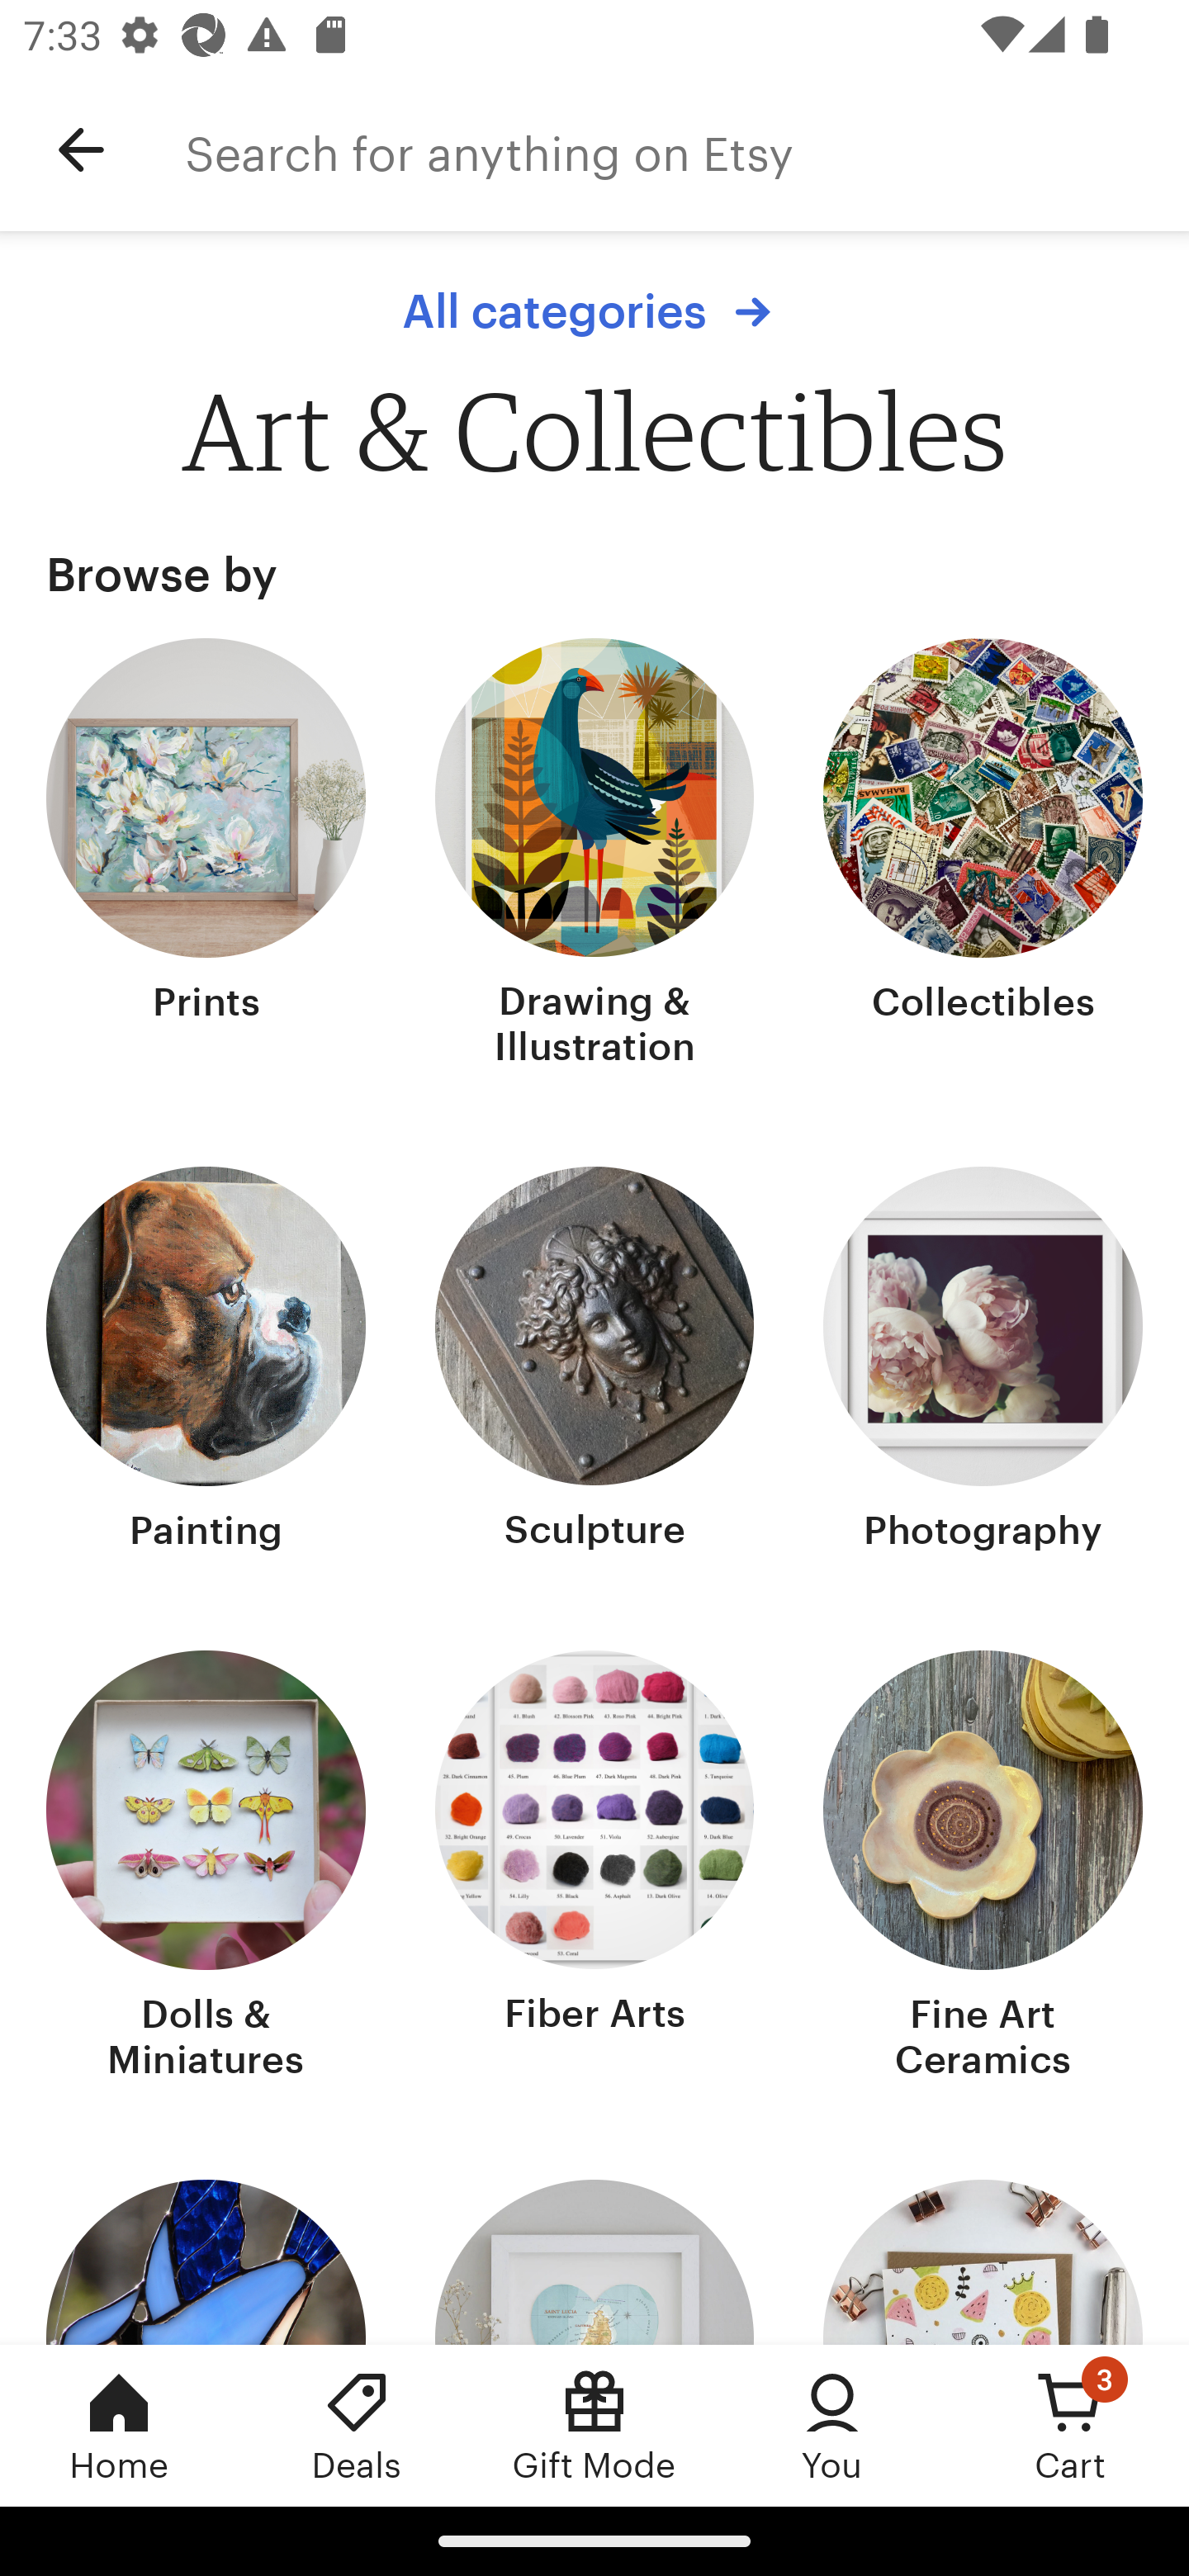 The height and width of the screenshot is (2576, 1189). What do you see at coordinates (687, 150) in the screenshot?
I see `Search for anything on Etsy` at bounding box center [687, 150].